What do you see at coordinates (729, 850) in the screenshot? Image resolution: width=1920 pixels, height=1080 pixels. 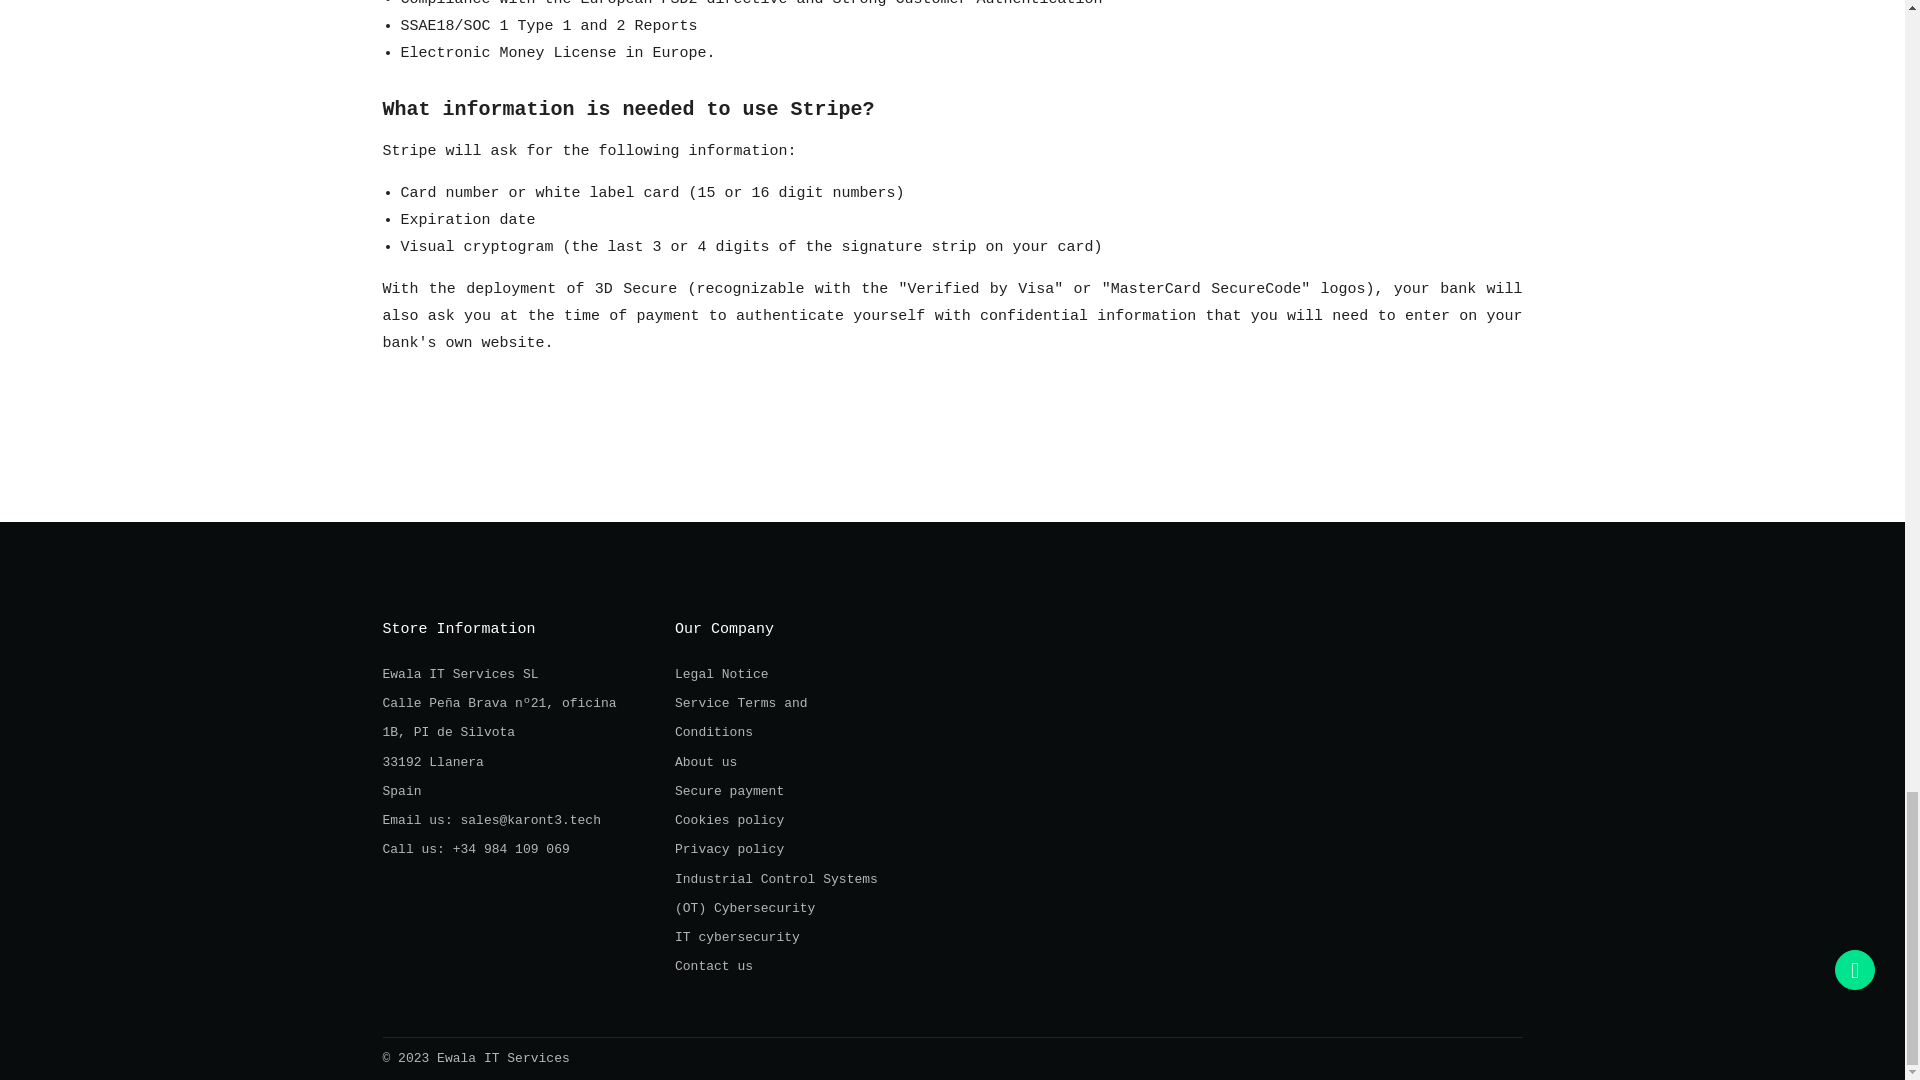 I see `Privacy policy` at bounding box center [729, 850].